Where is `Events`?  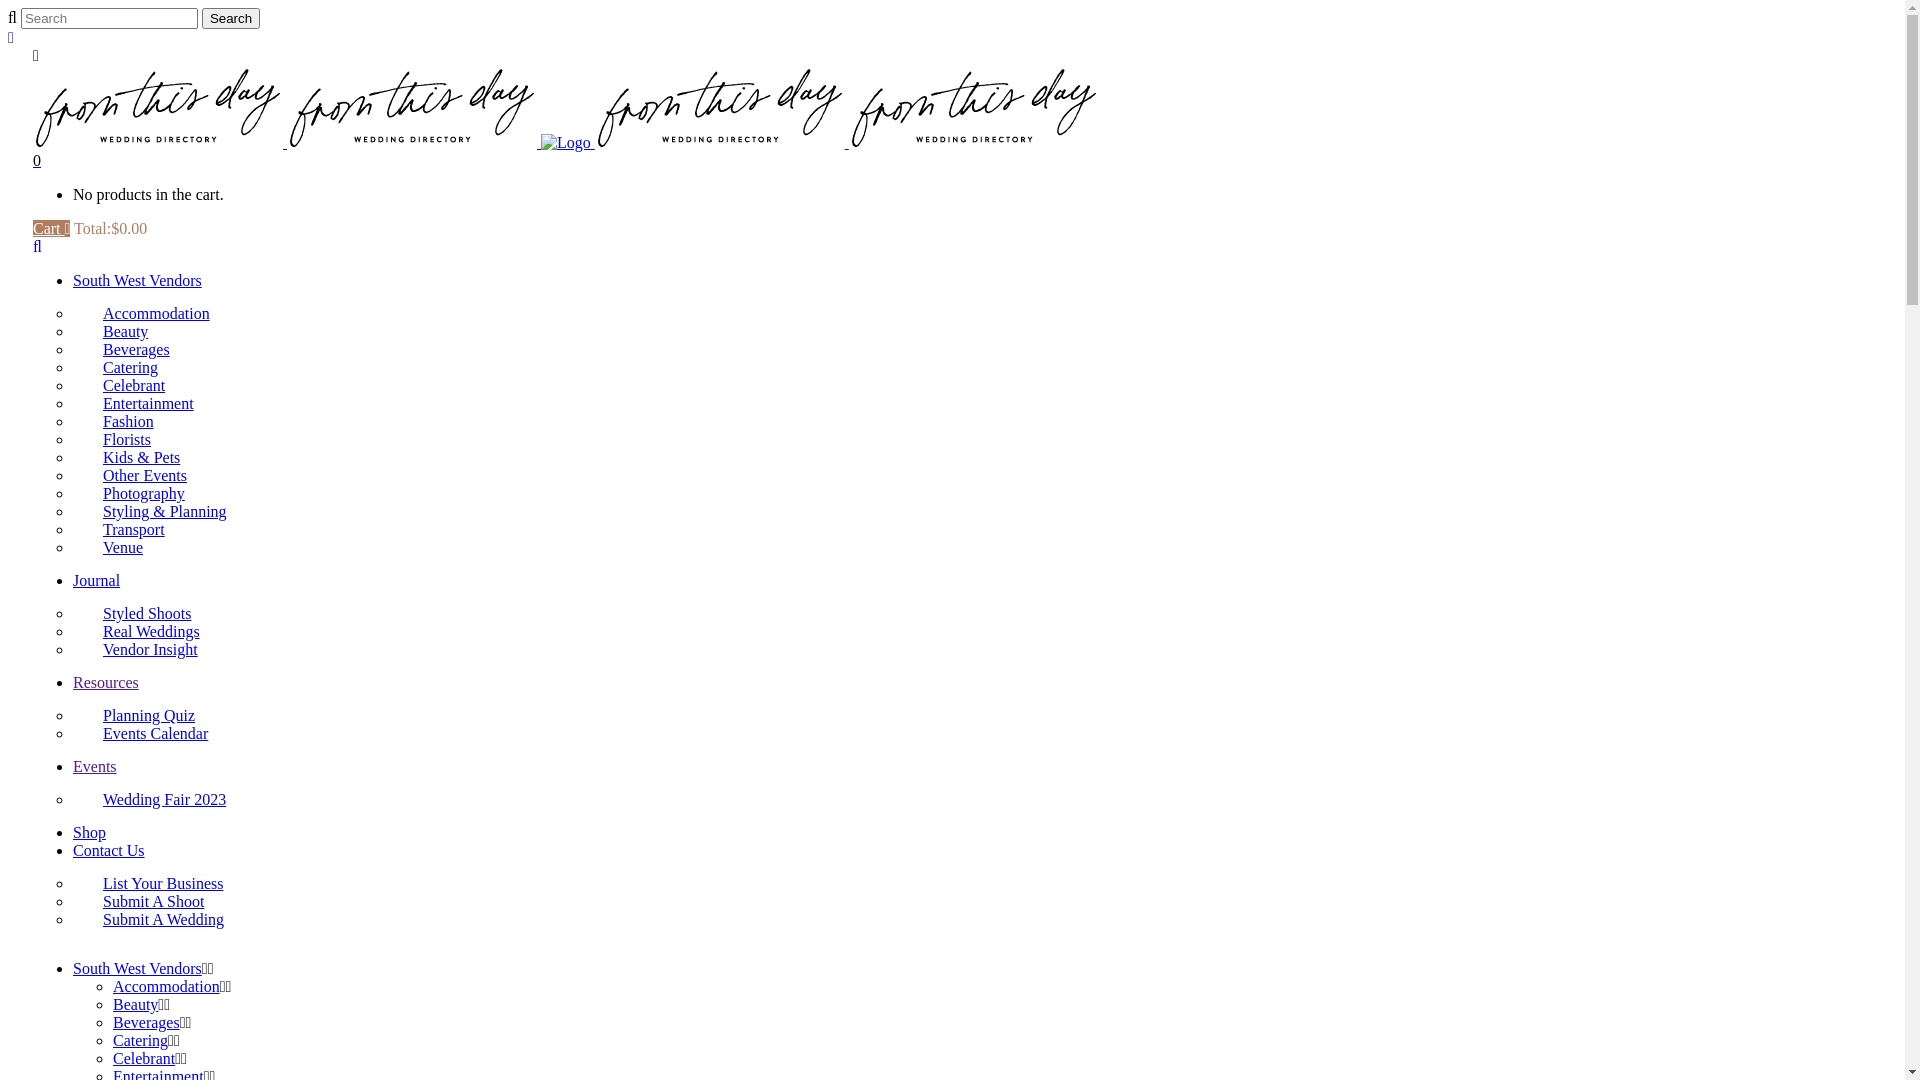
Events is located at coordinates (95, 766).